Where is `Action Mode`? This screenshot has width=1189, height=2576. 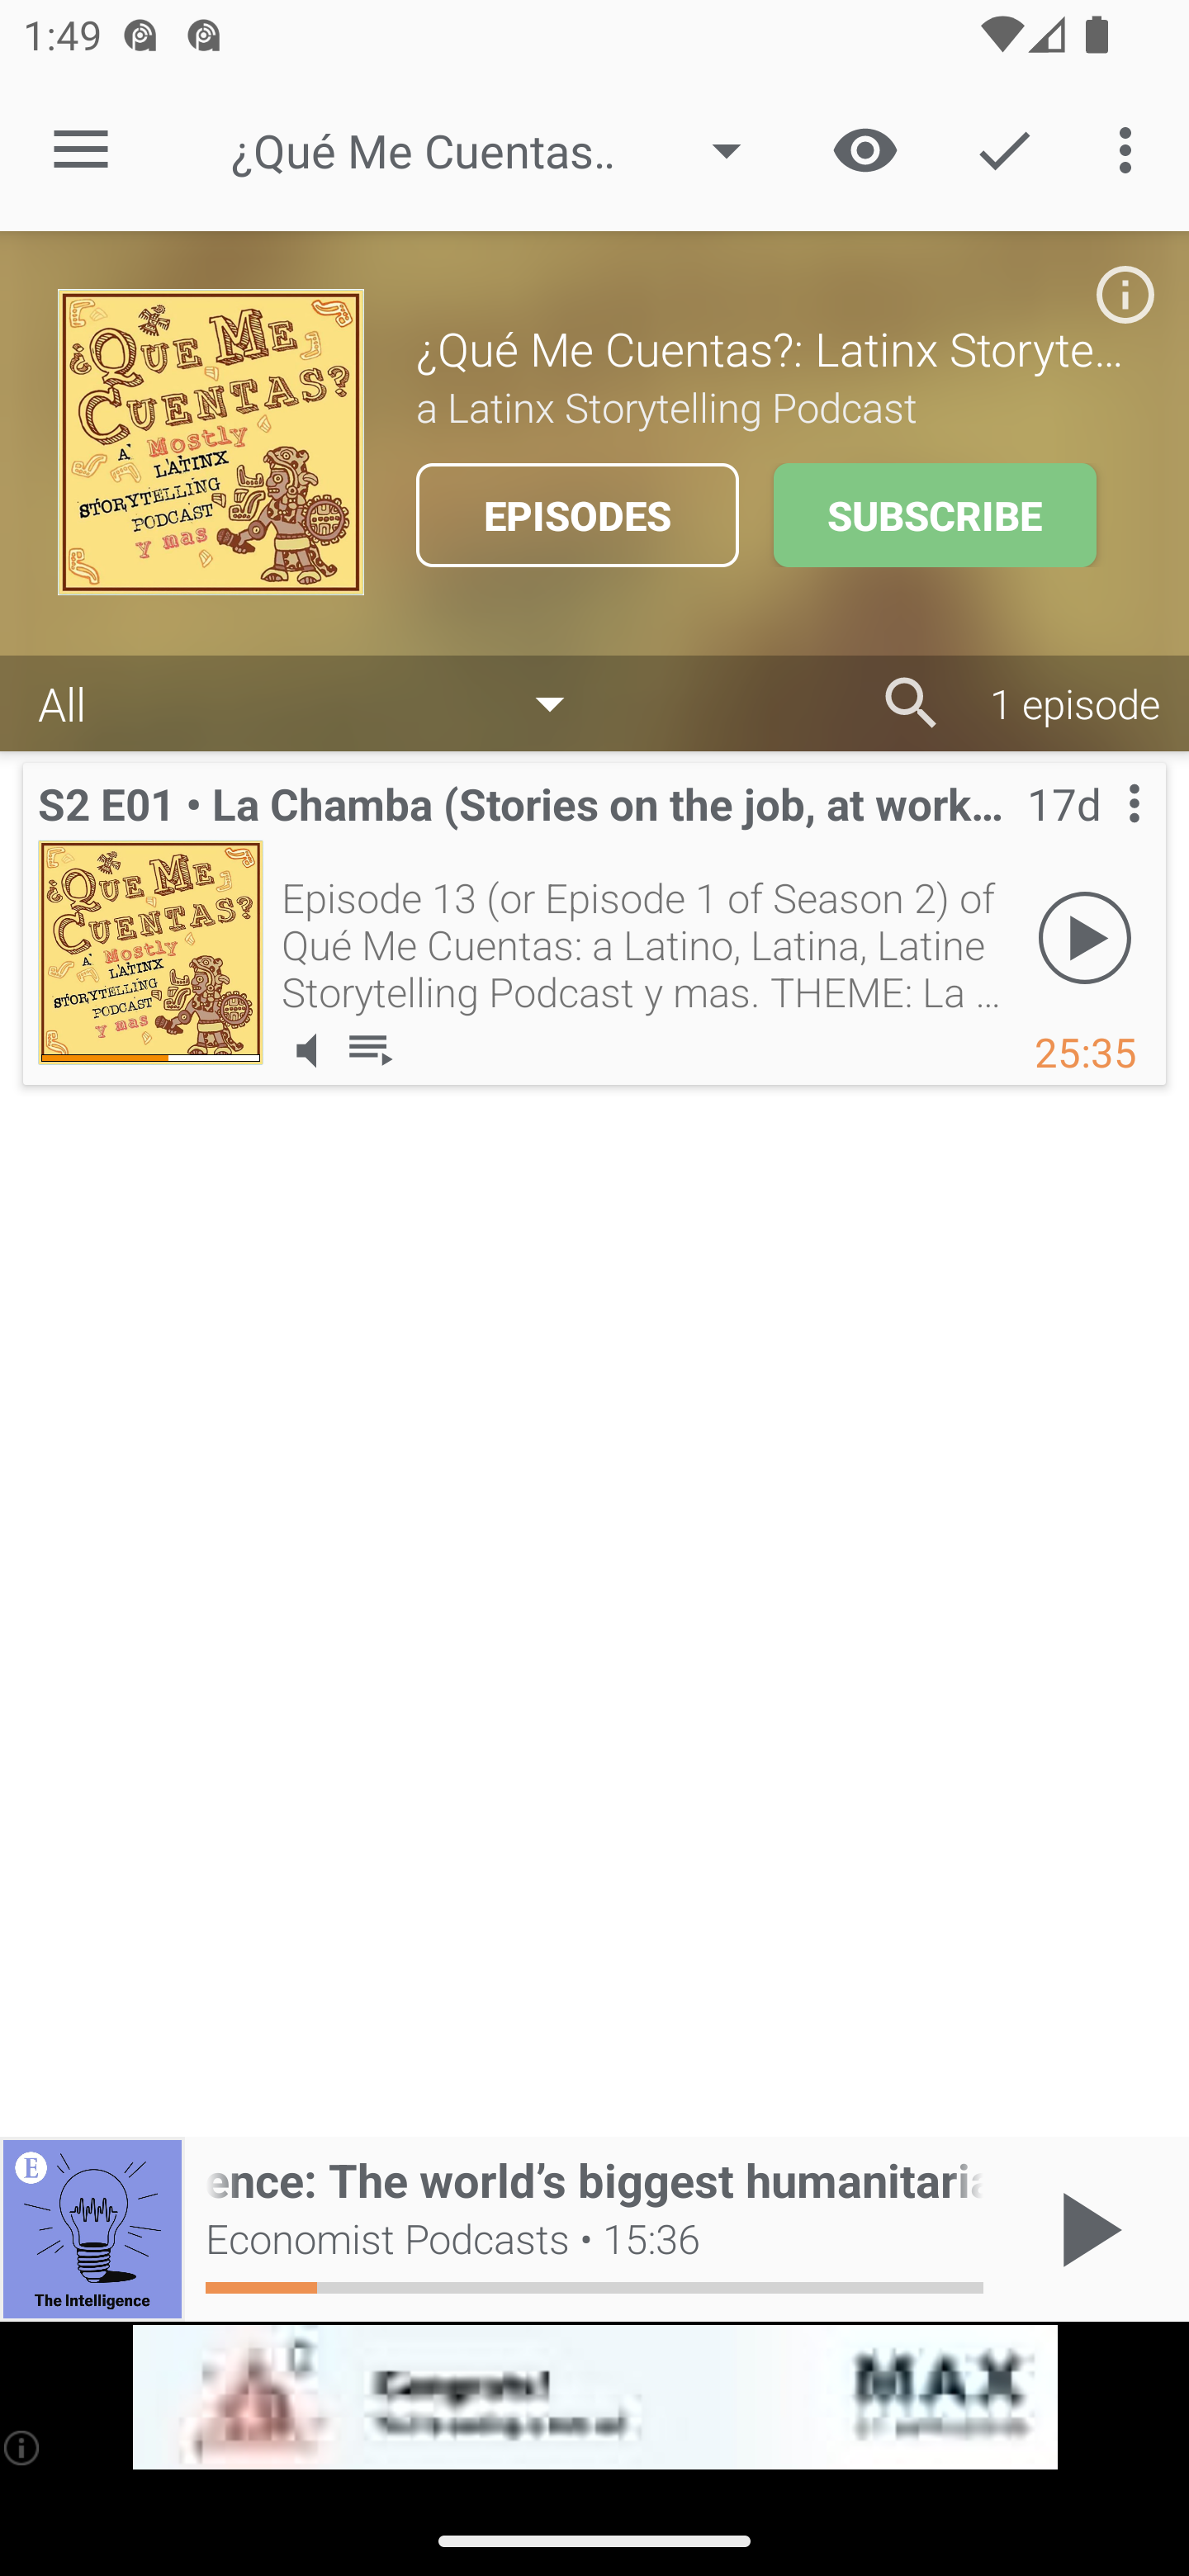
Action Mode is located at coordinates (1004, 149).